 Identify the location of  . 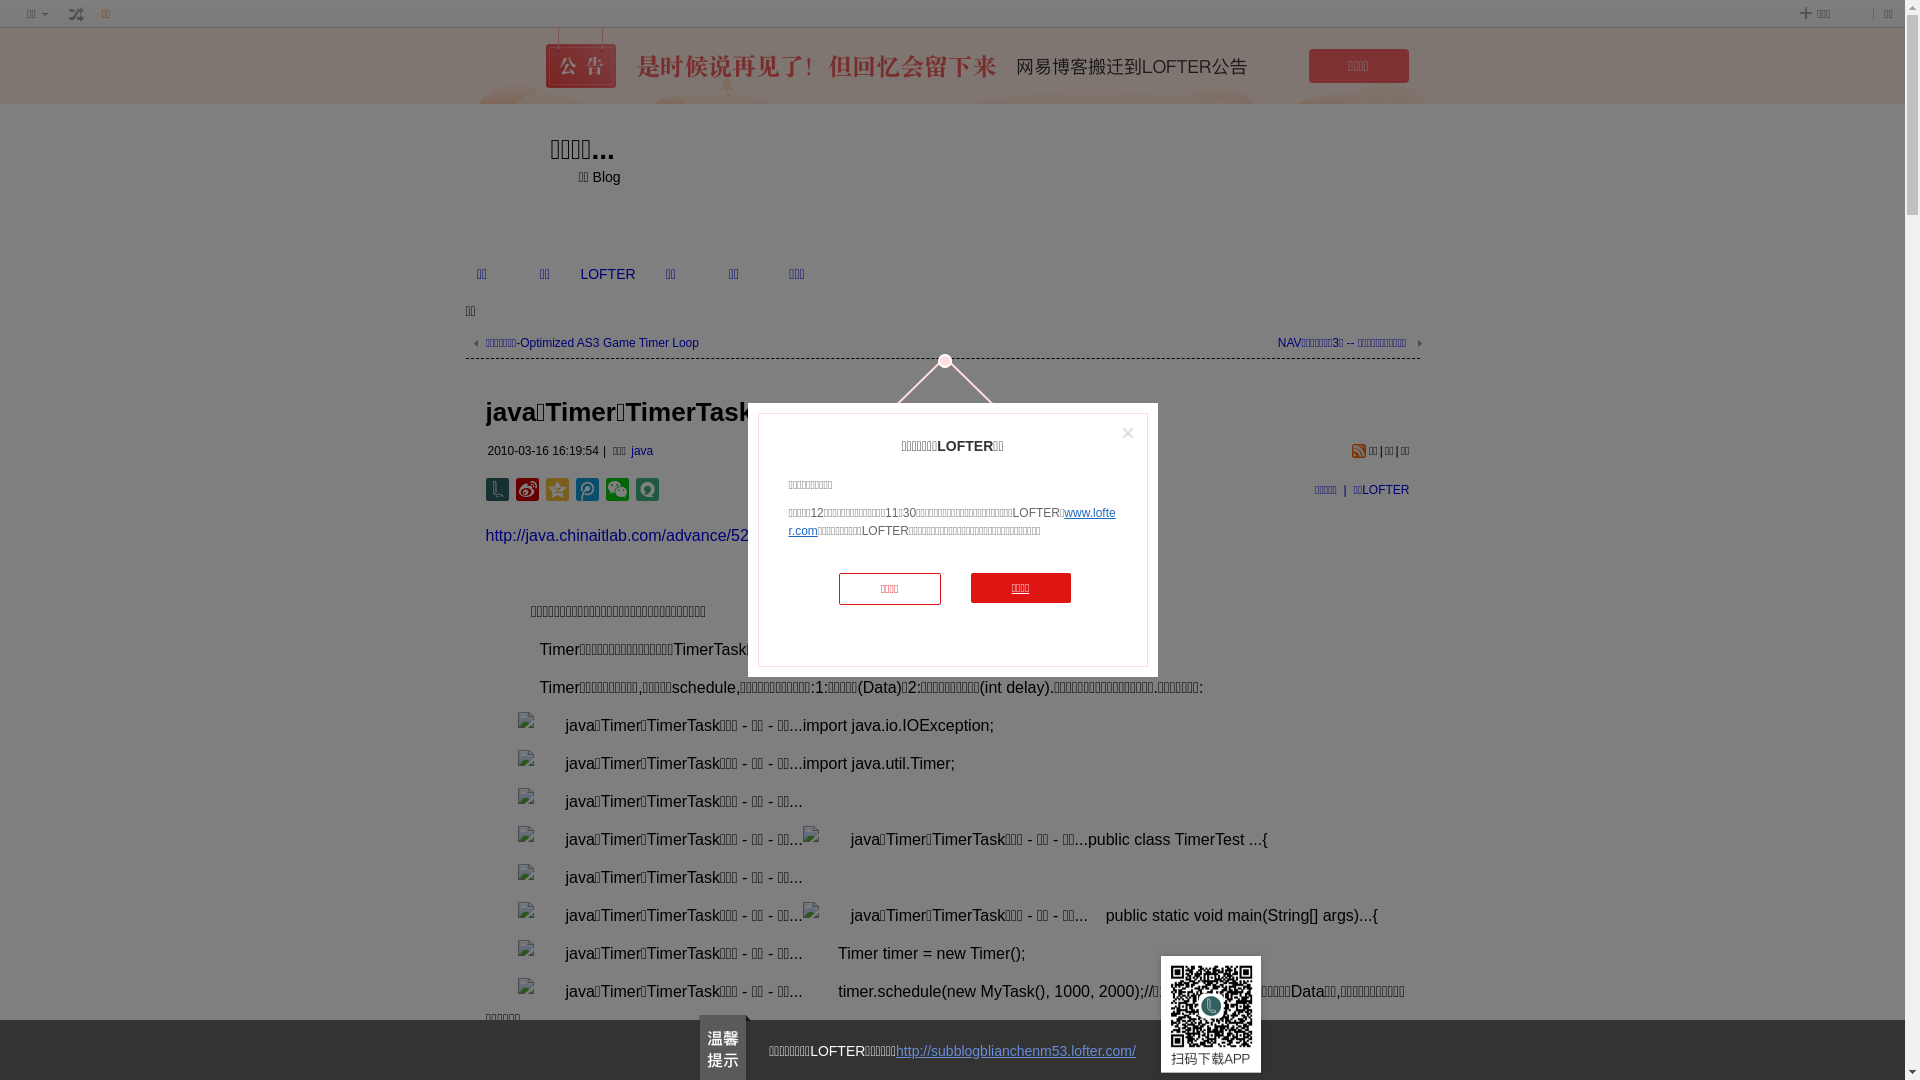
(77, 14).